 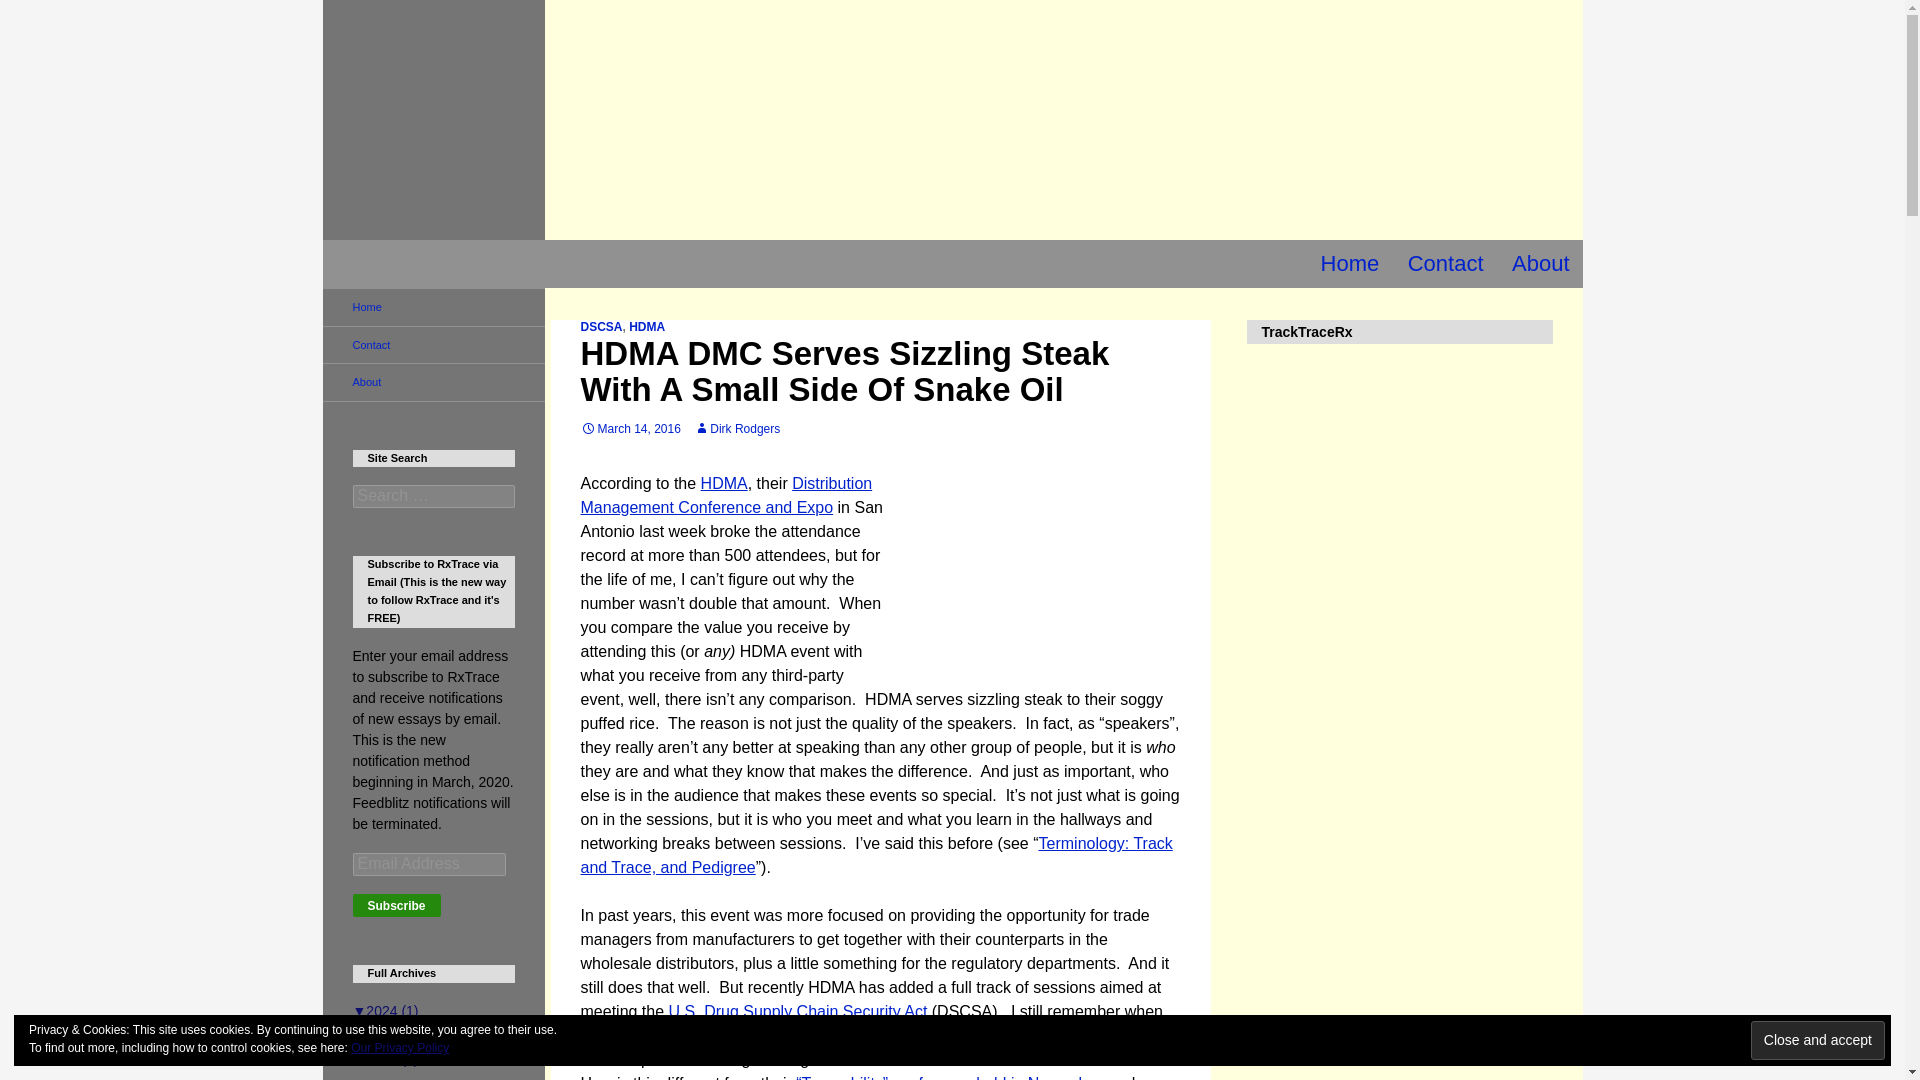 What do you see at coordinates (1350, 264) in the screenshot?
I see `Home` at bounding box center [1350, 264].